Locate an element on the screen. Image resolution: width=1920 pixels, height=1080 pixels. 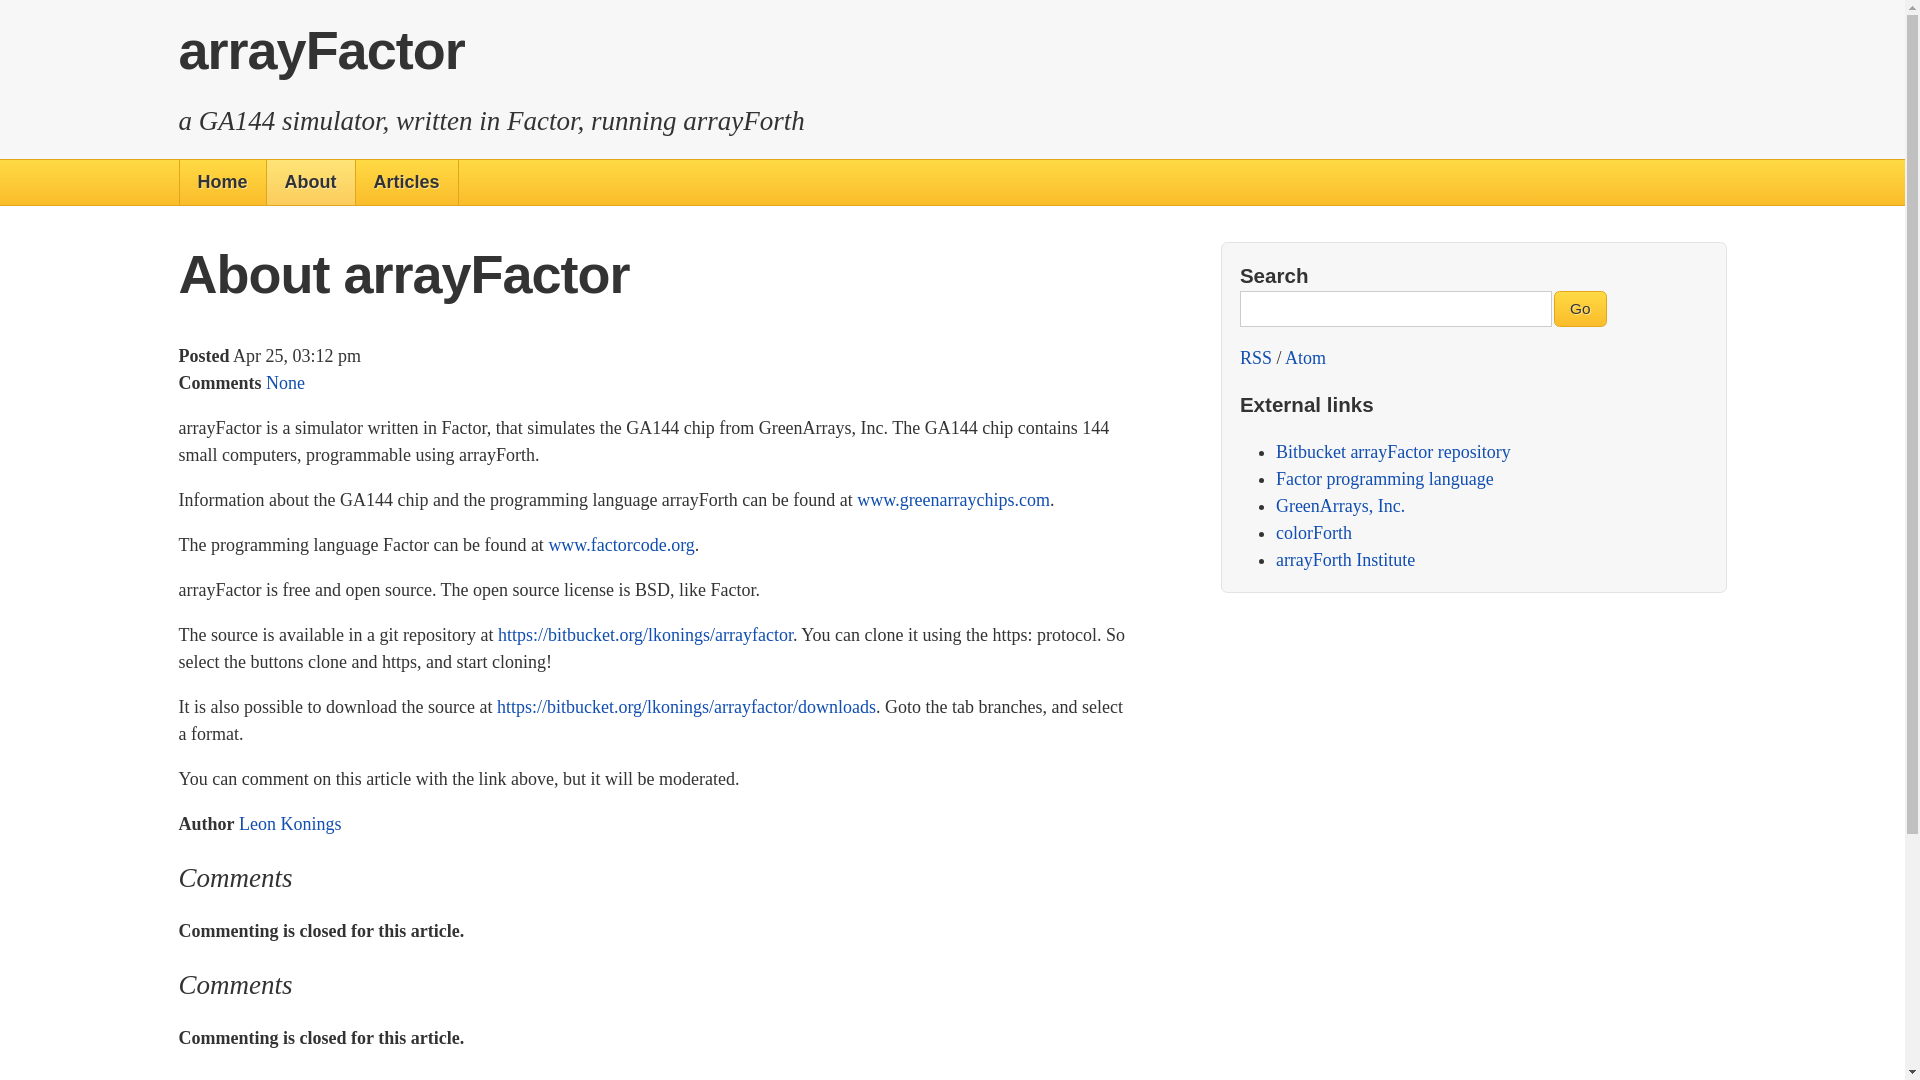
RSS is located at coordinates (1256, 358).